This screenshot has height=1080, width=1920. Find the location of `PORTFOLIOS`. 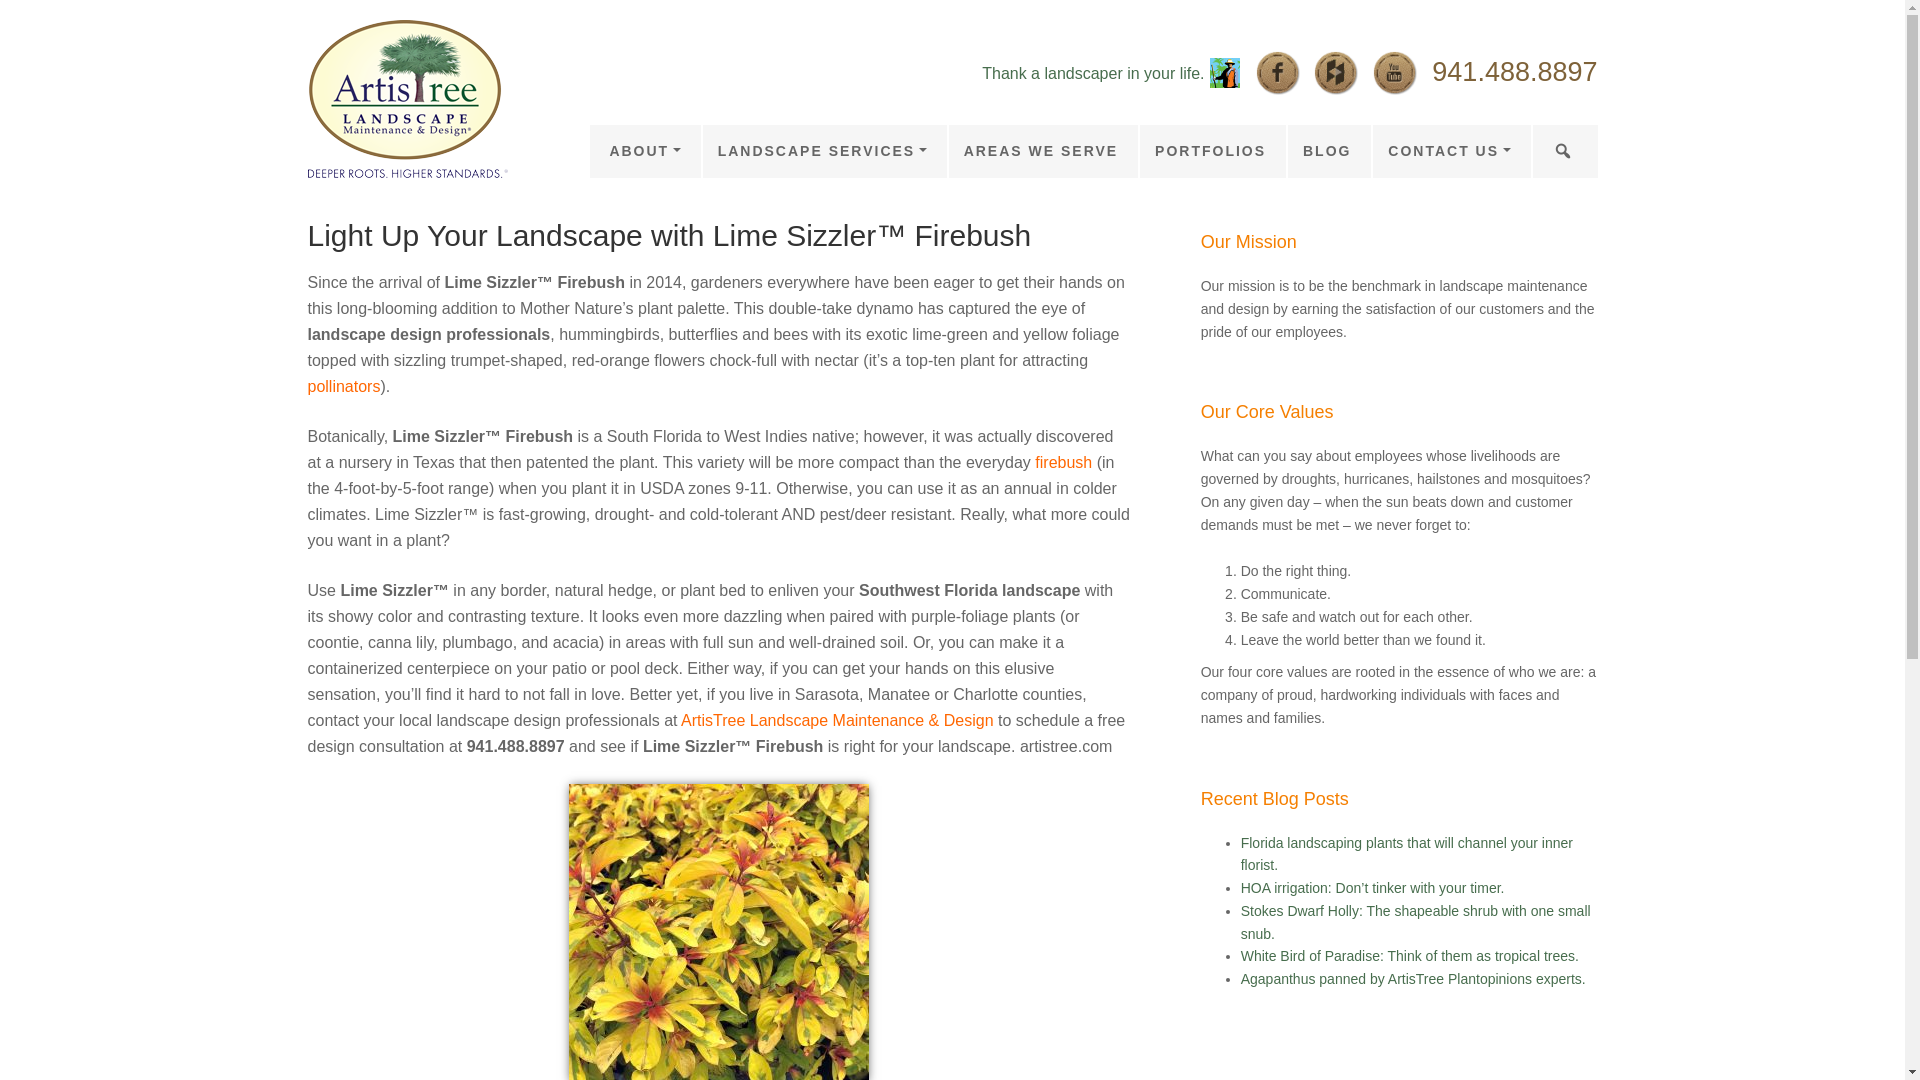

PORTFOLIOS is located at coordinates (1209, 152).